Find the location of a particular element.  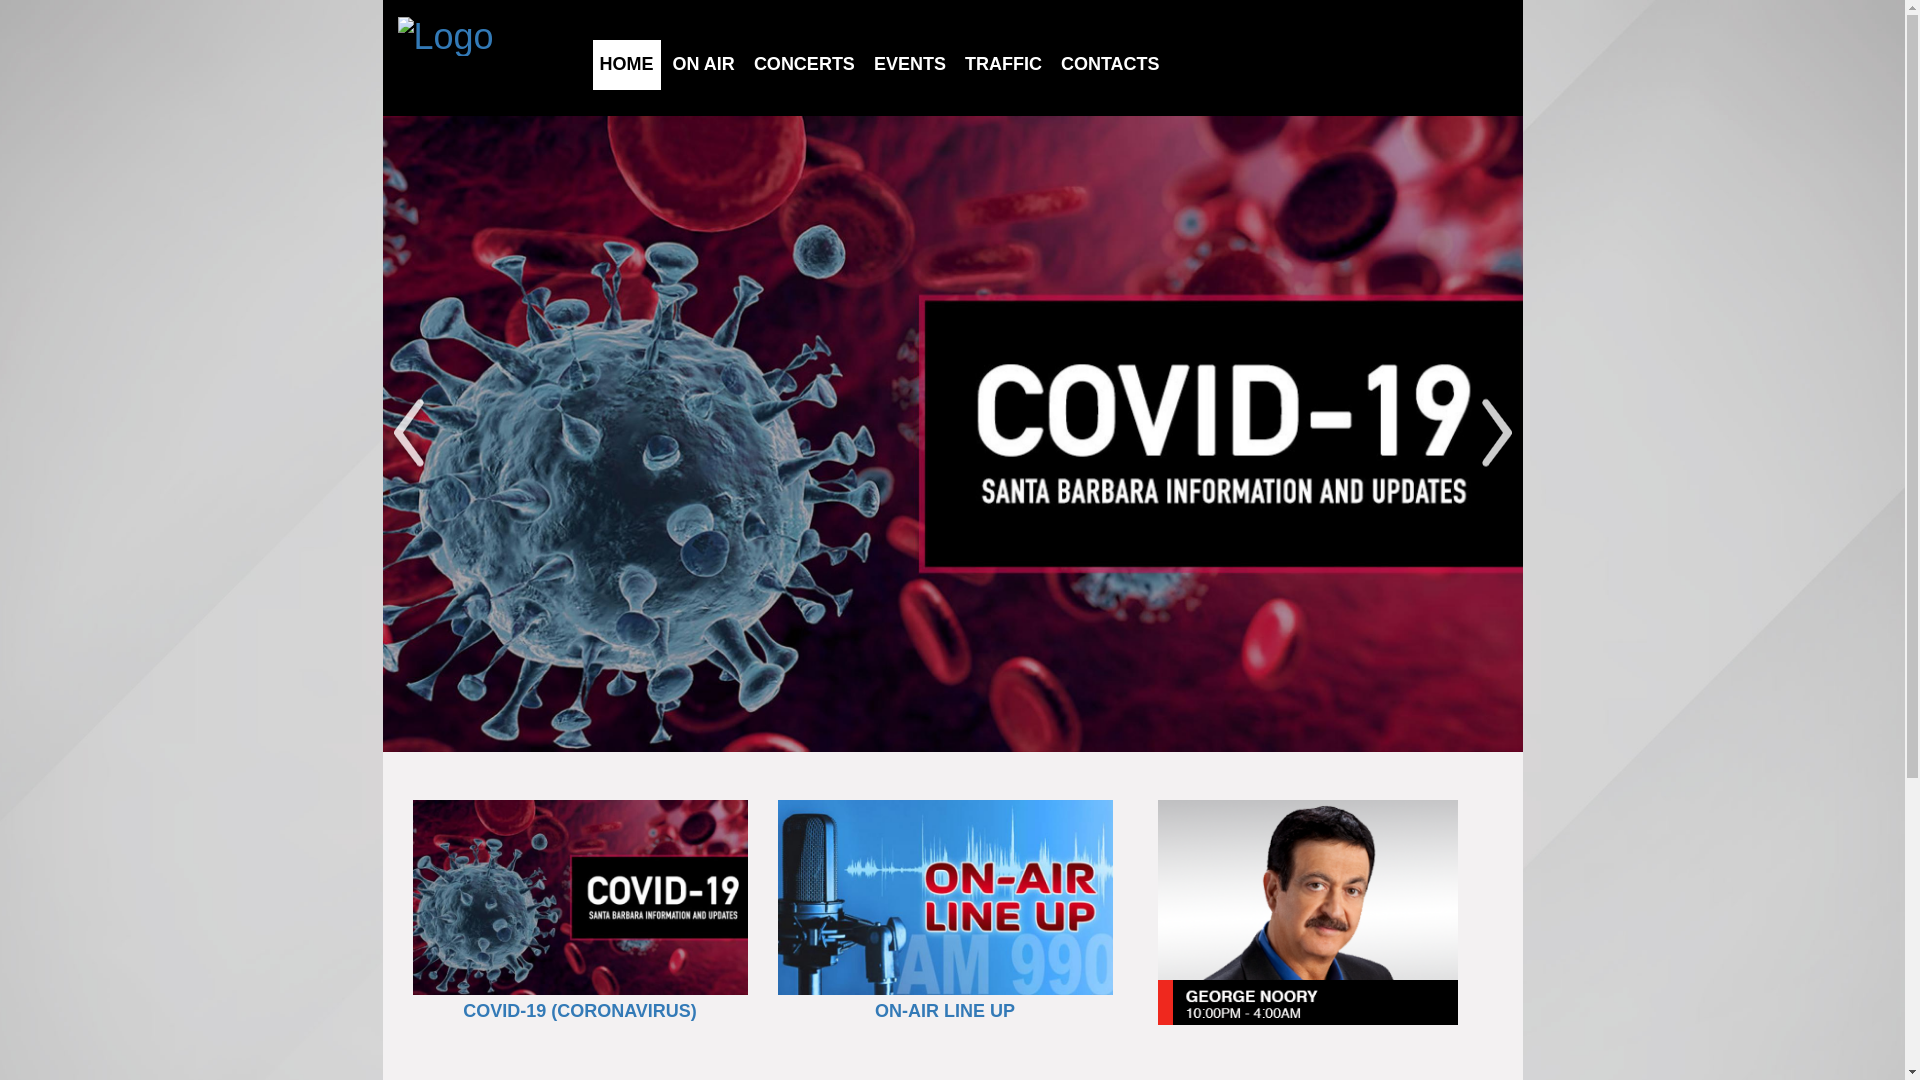

ON AIR is located at coordinates (704, 64).